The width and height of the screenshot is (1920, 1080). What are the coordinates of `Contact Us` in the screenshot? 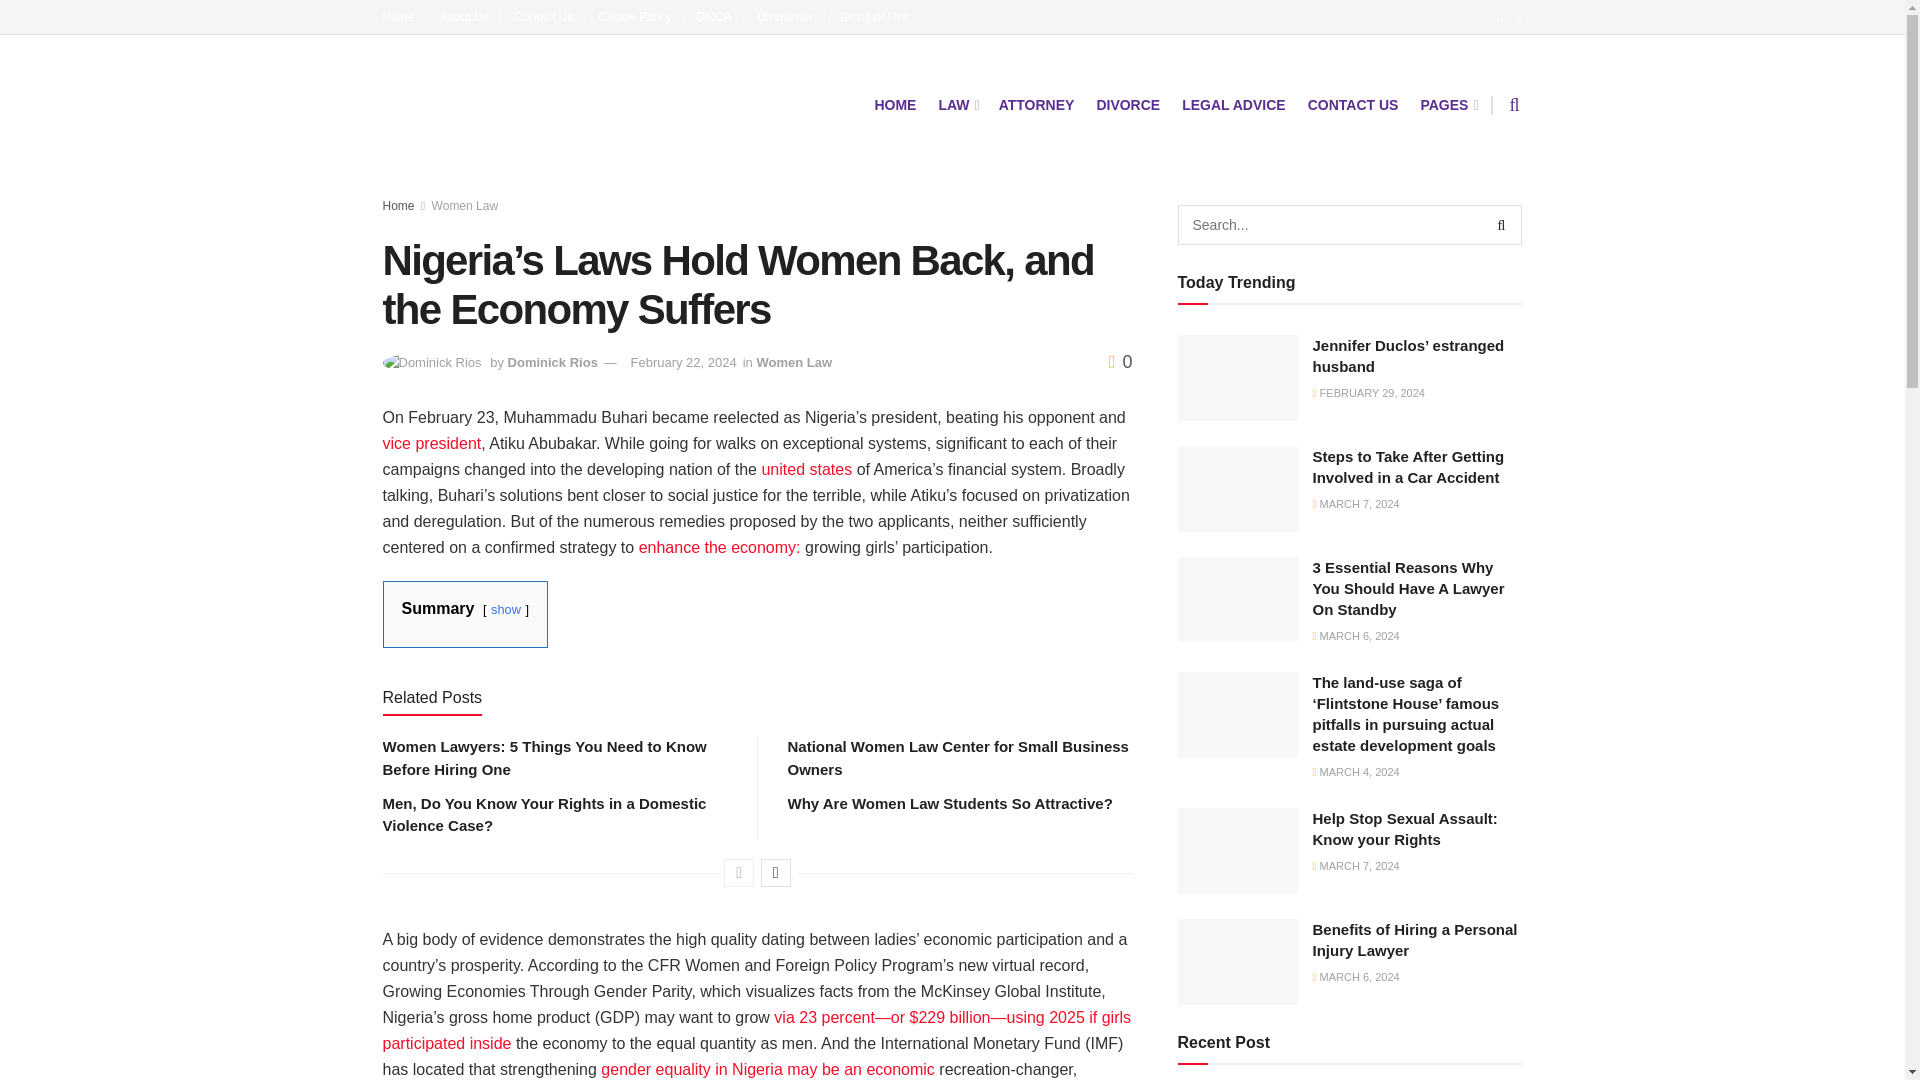 It's located at (550, 16).